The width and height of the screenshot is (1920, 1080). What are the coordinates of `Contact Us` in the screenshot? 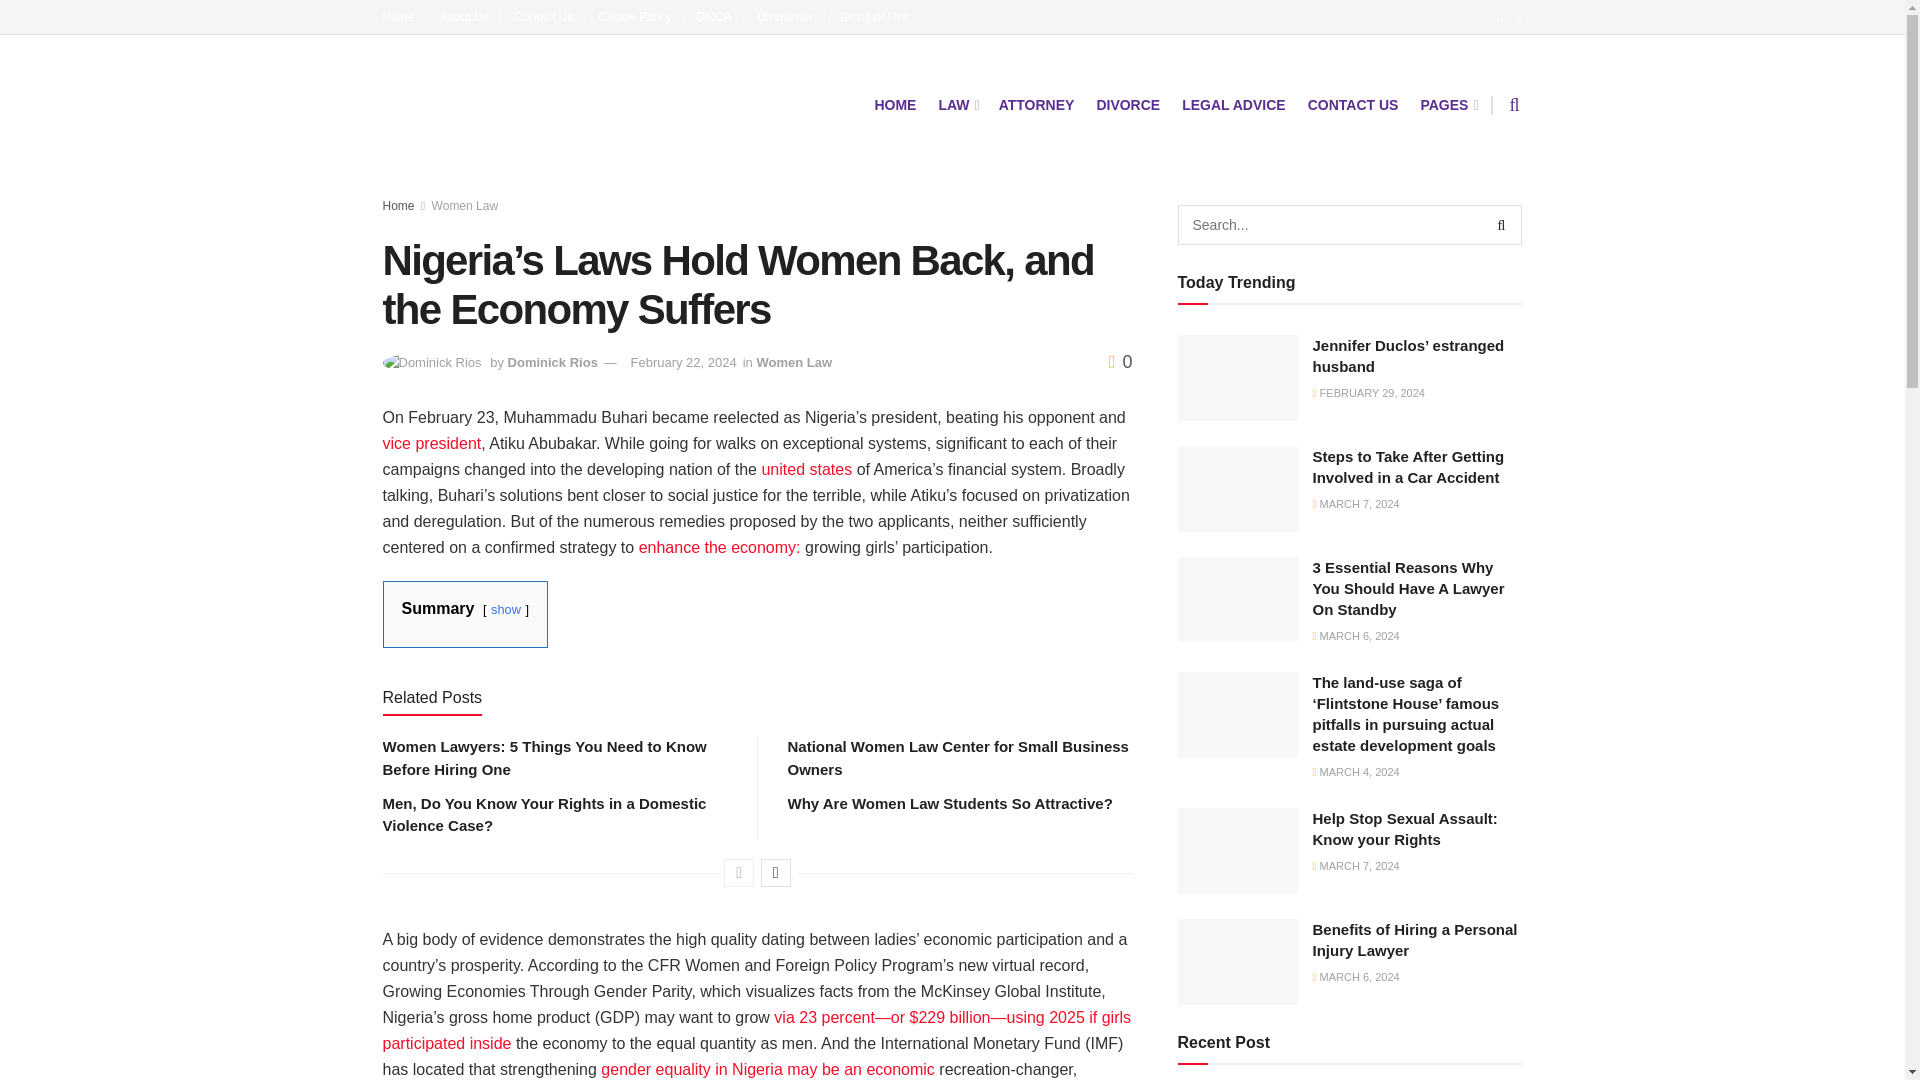 It's located at (550, 16).